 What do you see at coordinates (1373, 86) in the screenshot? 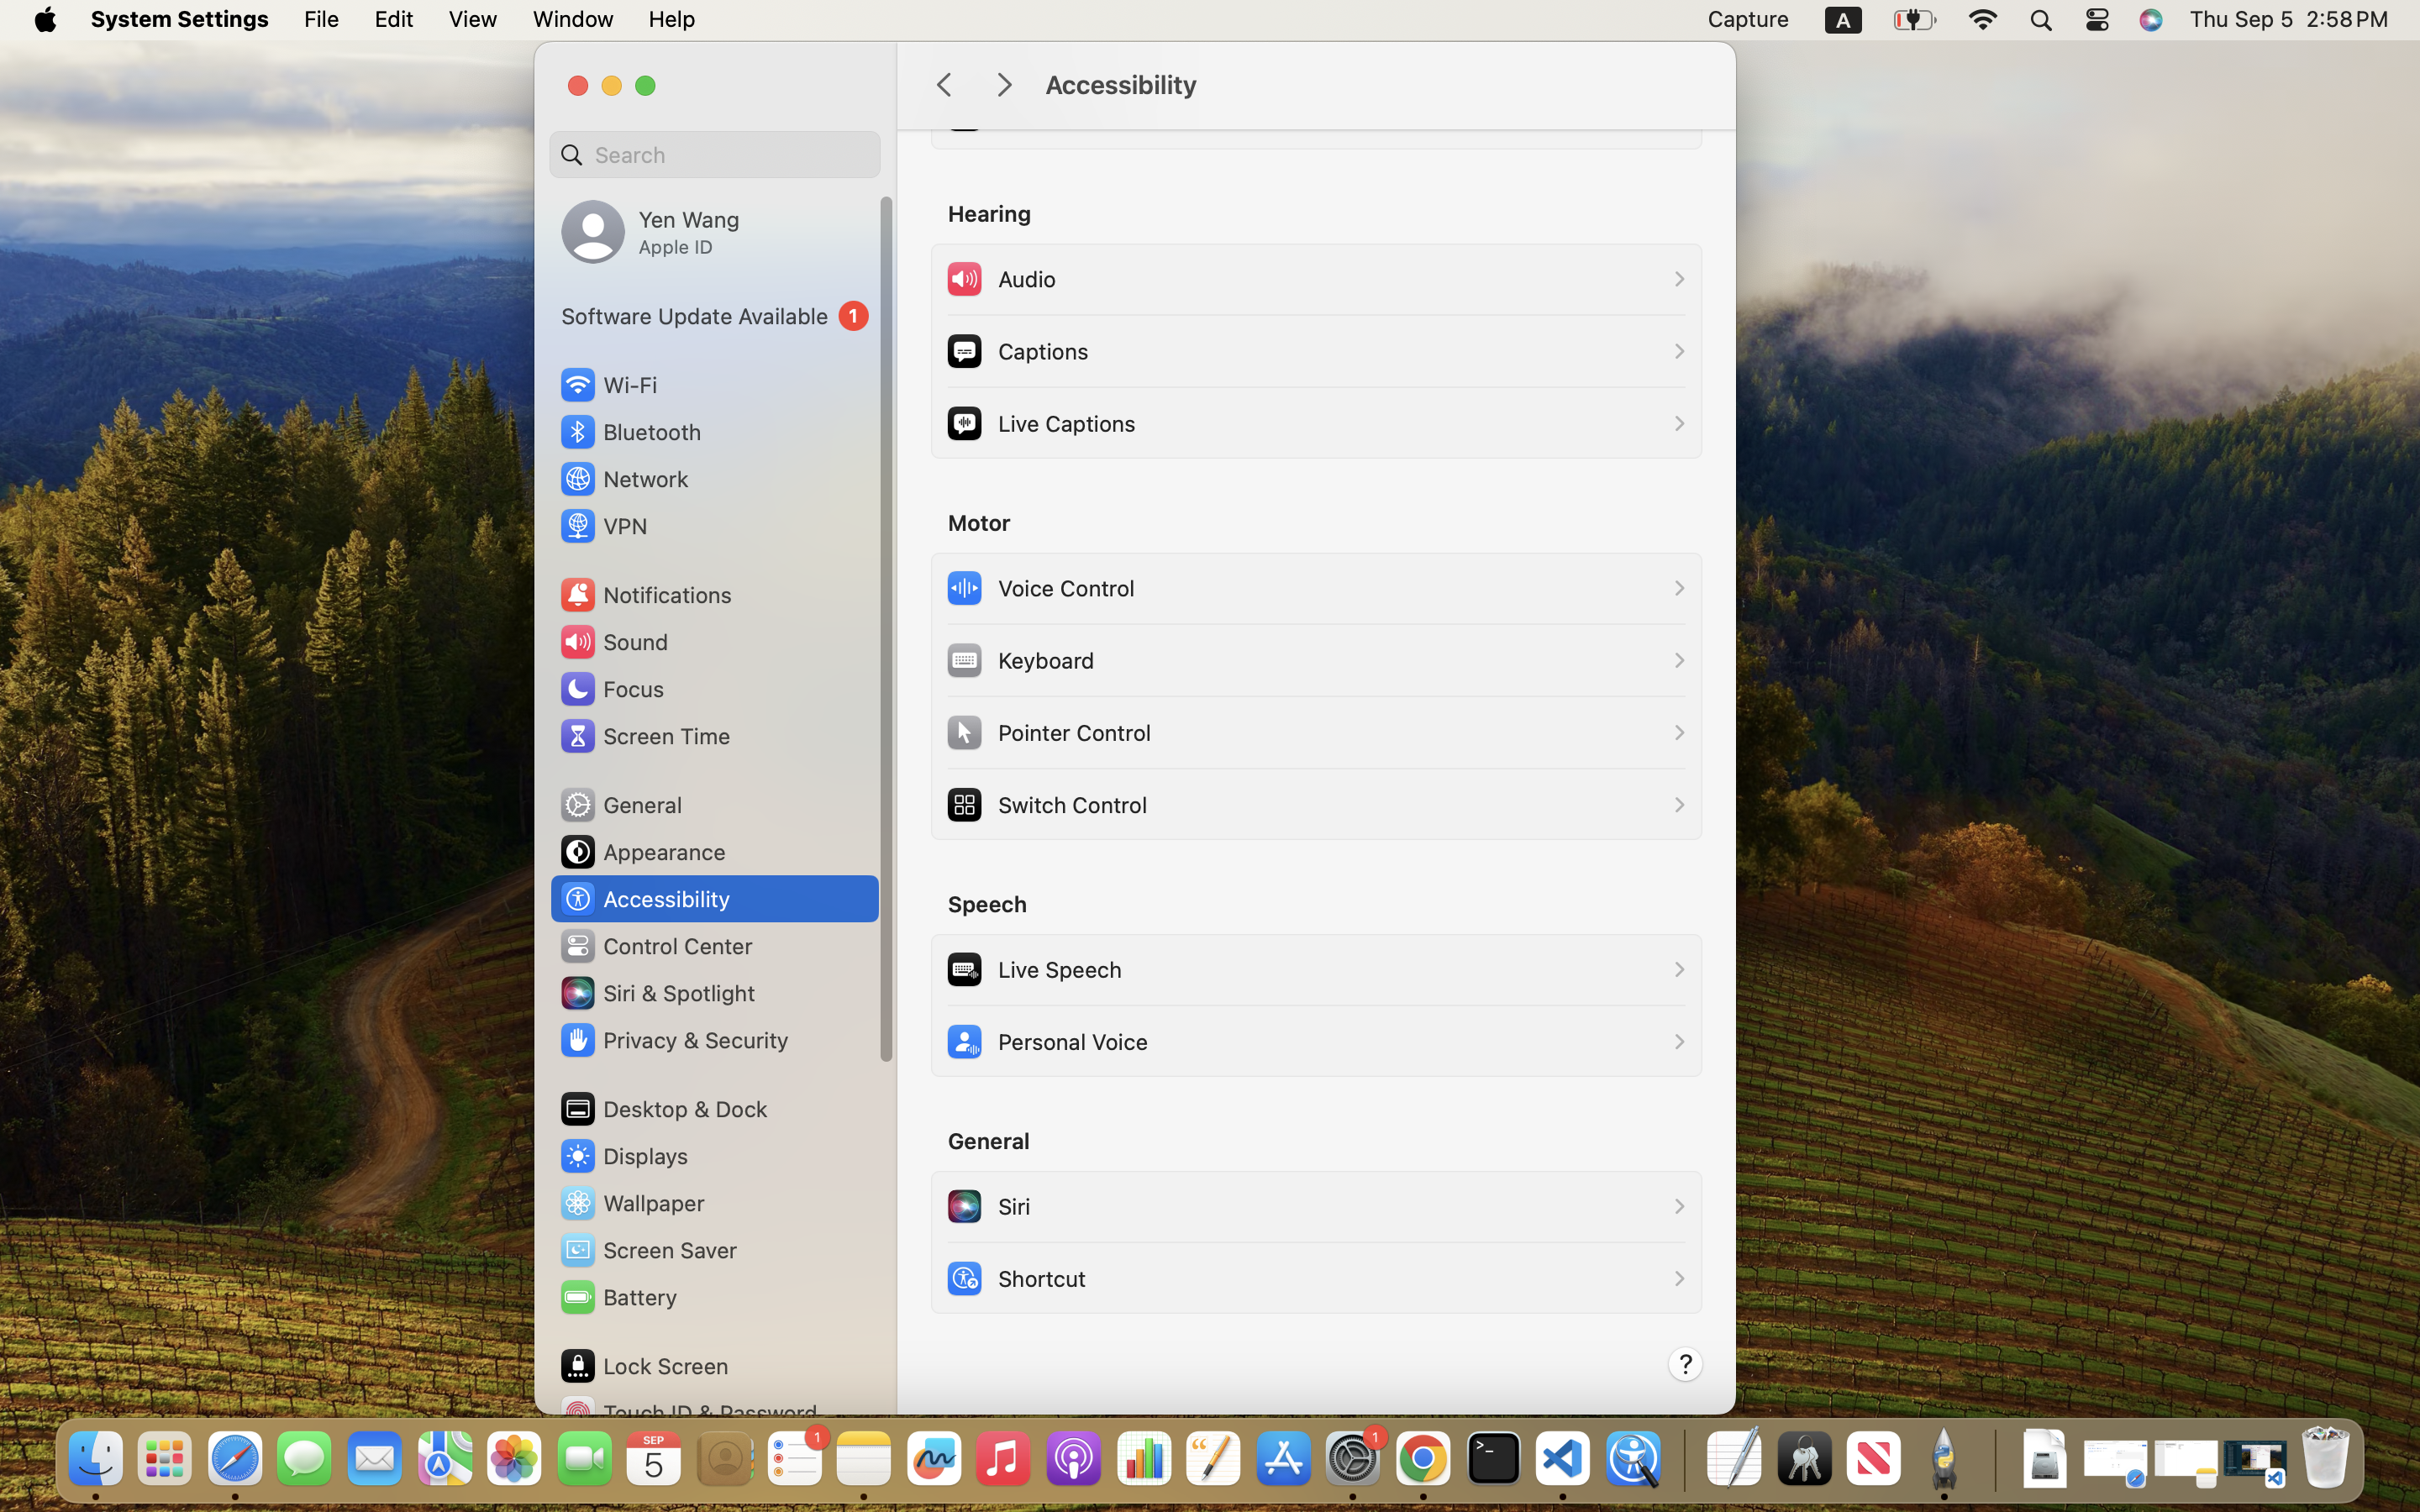
I see `Accessibility` at bounding box center [1373, 86].